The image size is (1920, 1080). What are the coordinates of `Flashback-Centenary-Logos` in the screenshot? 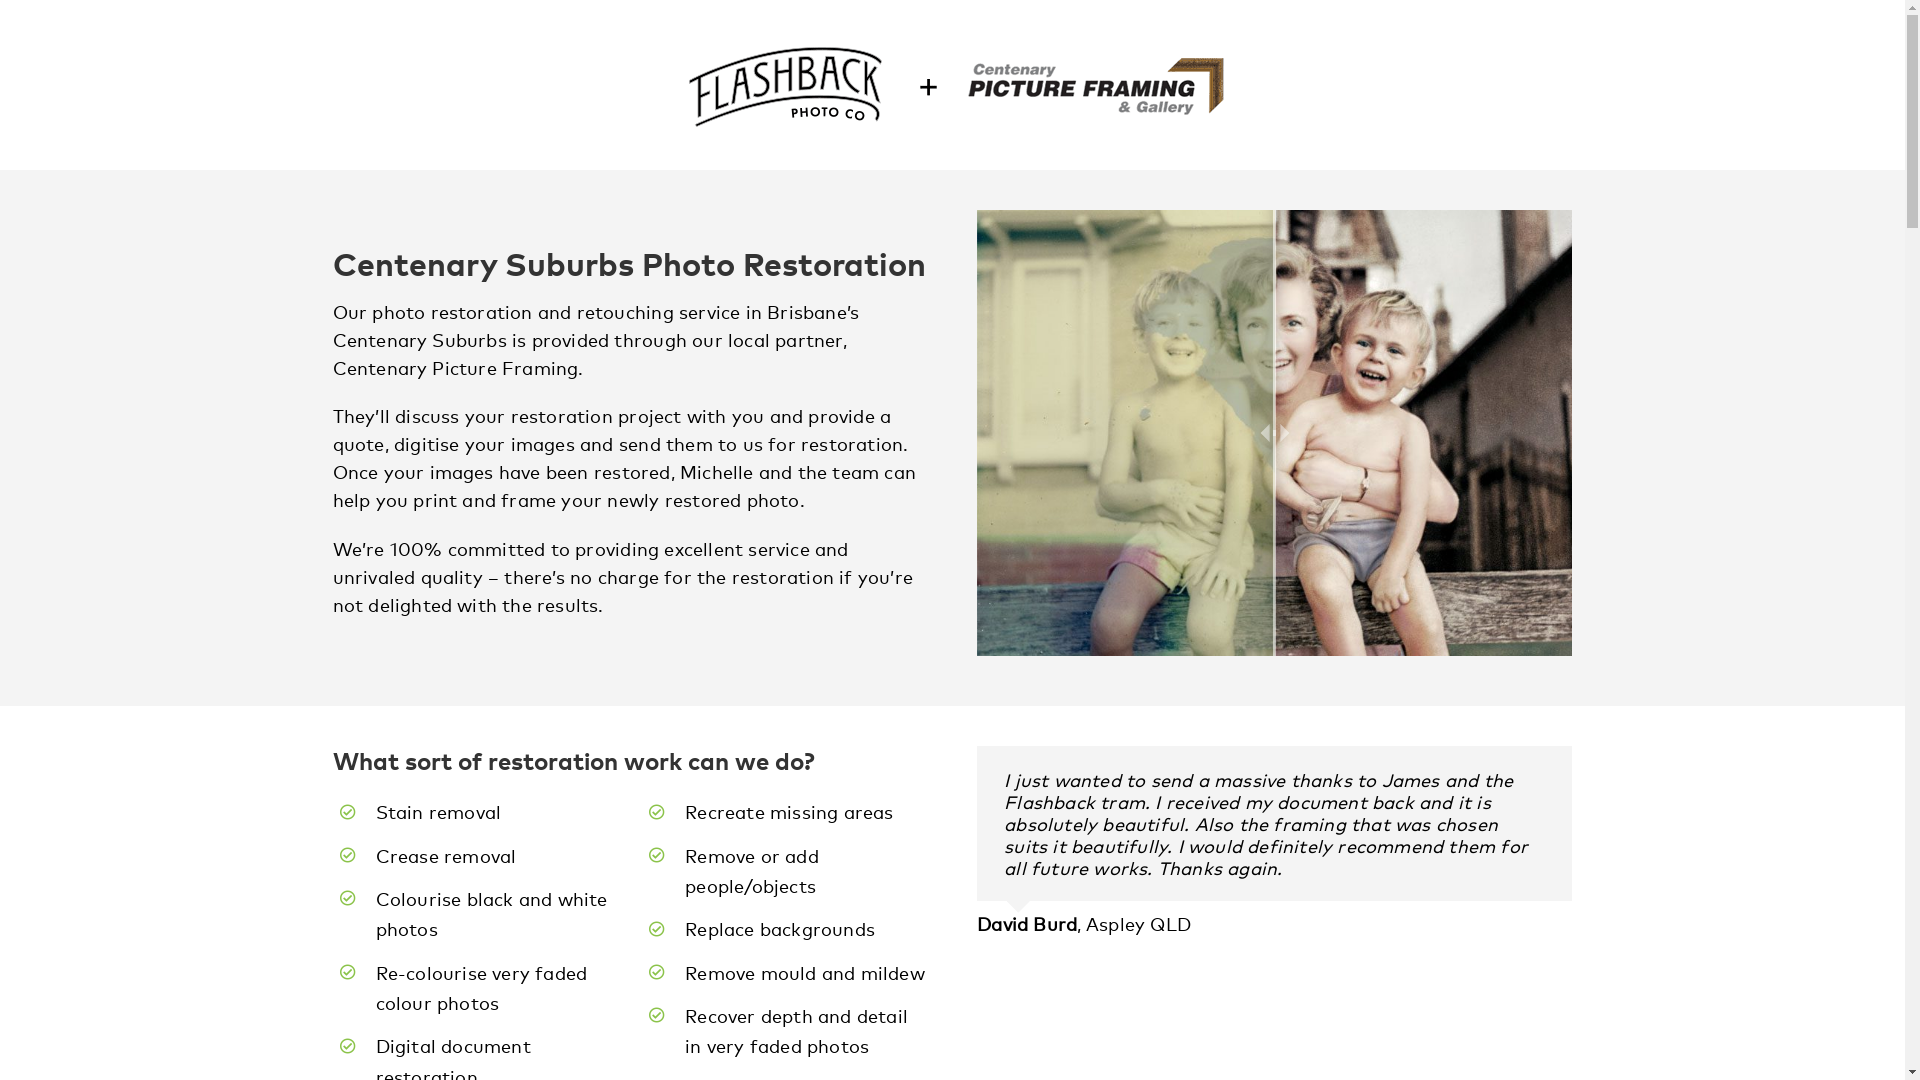 It's located at (952, 85).